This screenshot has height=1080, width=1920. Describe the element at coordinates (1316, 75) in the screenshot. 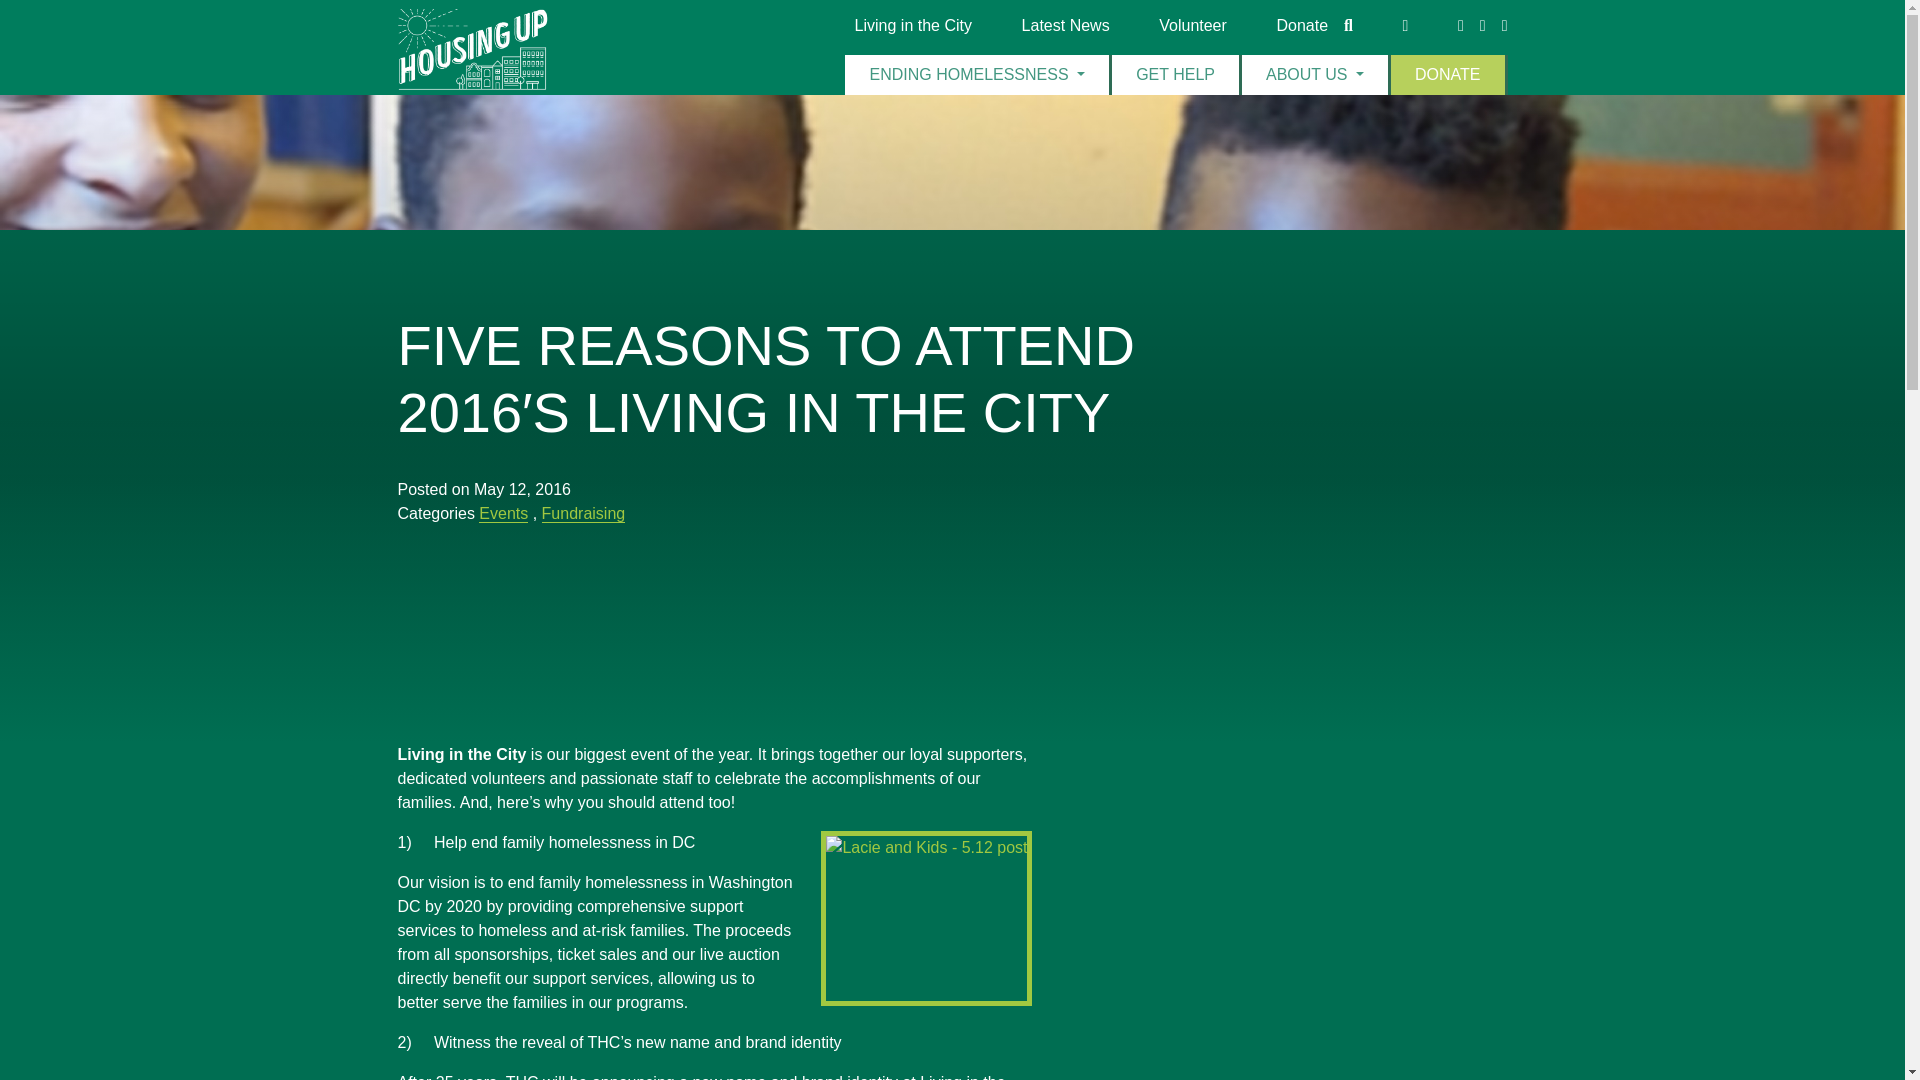

I see `About Us` at that location.